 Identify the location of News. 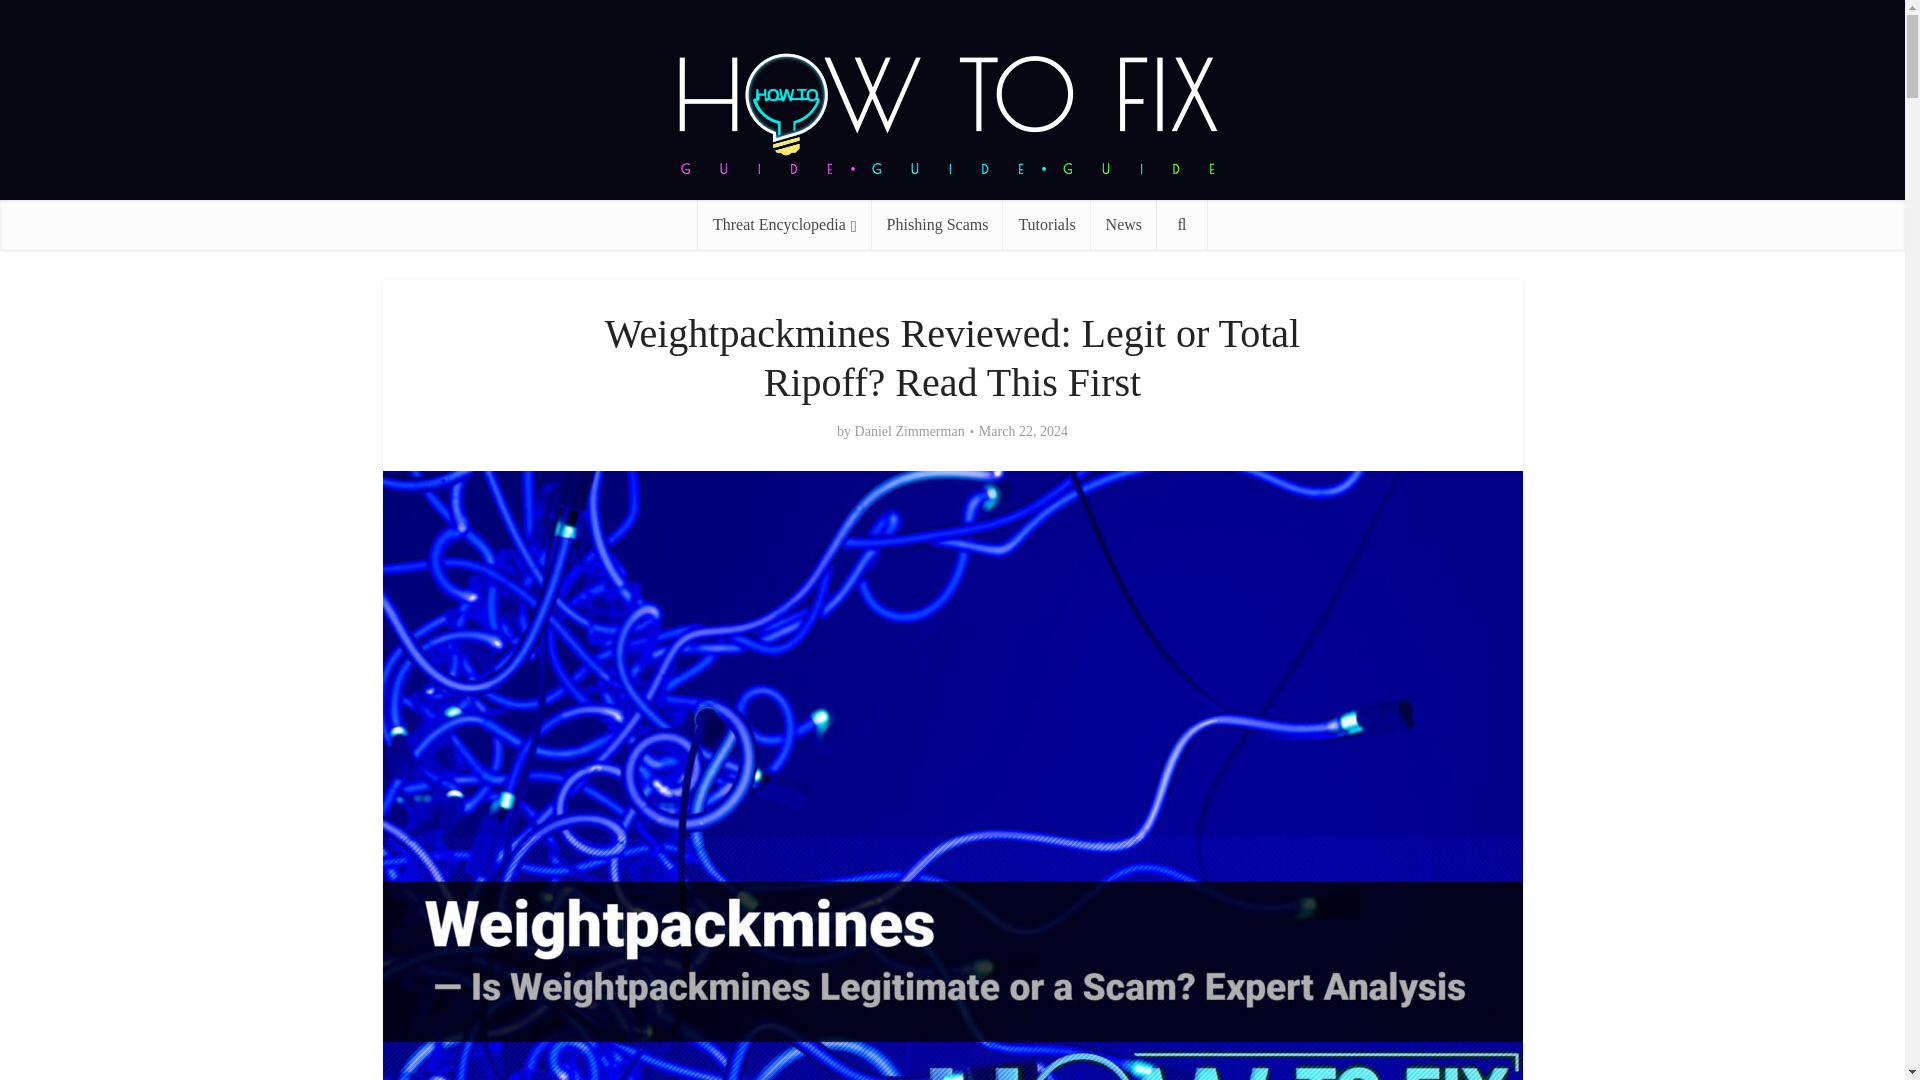
(1124, 224).